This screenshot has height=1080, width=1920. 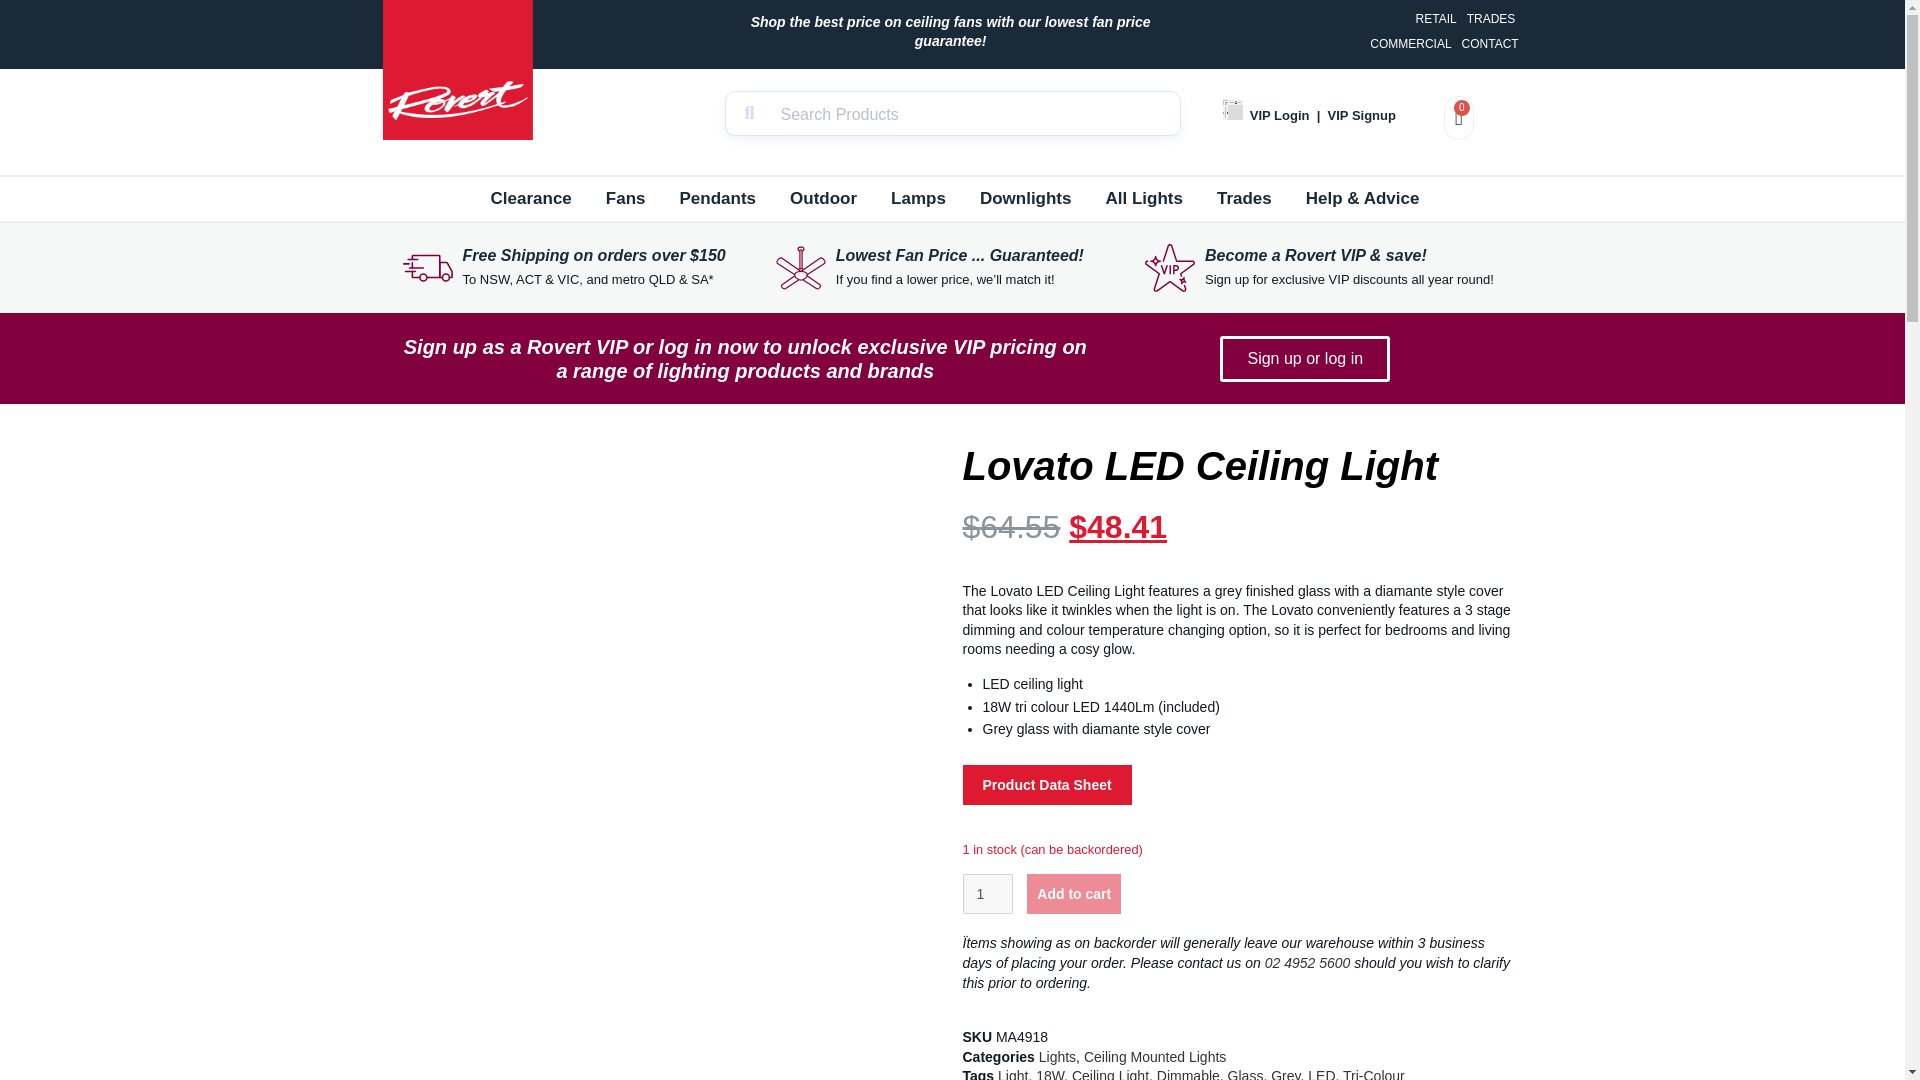 I want to click on Lamps, so click(x=918, y=199).